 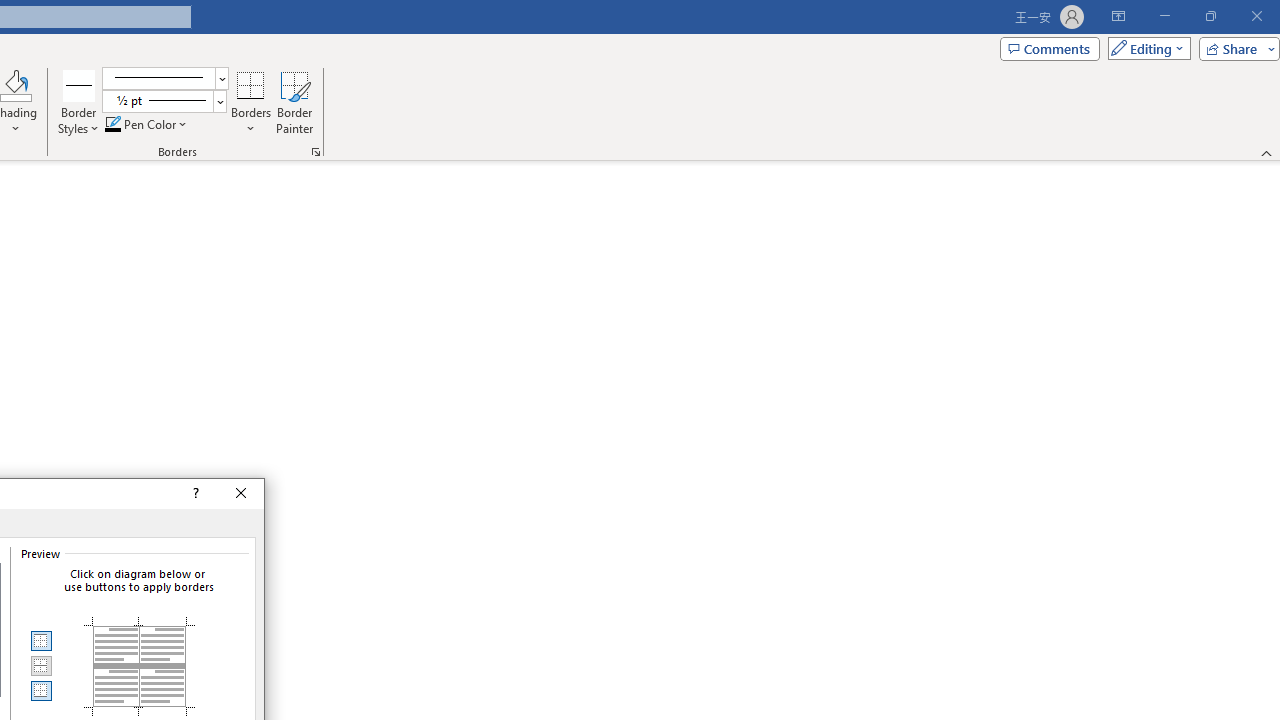 What do you see at coordinates (1049, 48) in the screenshot?
I see `Comments` at bounding box center [1049, 48].